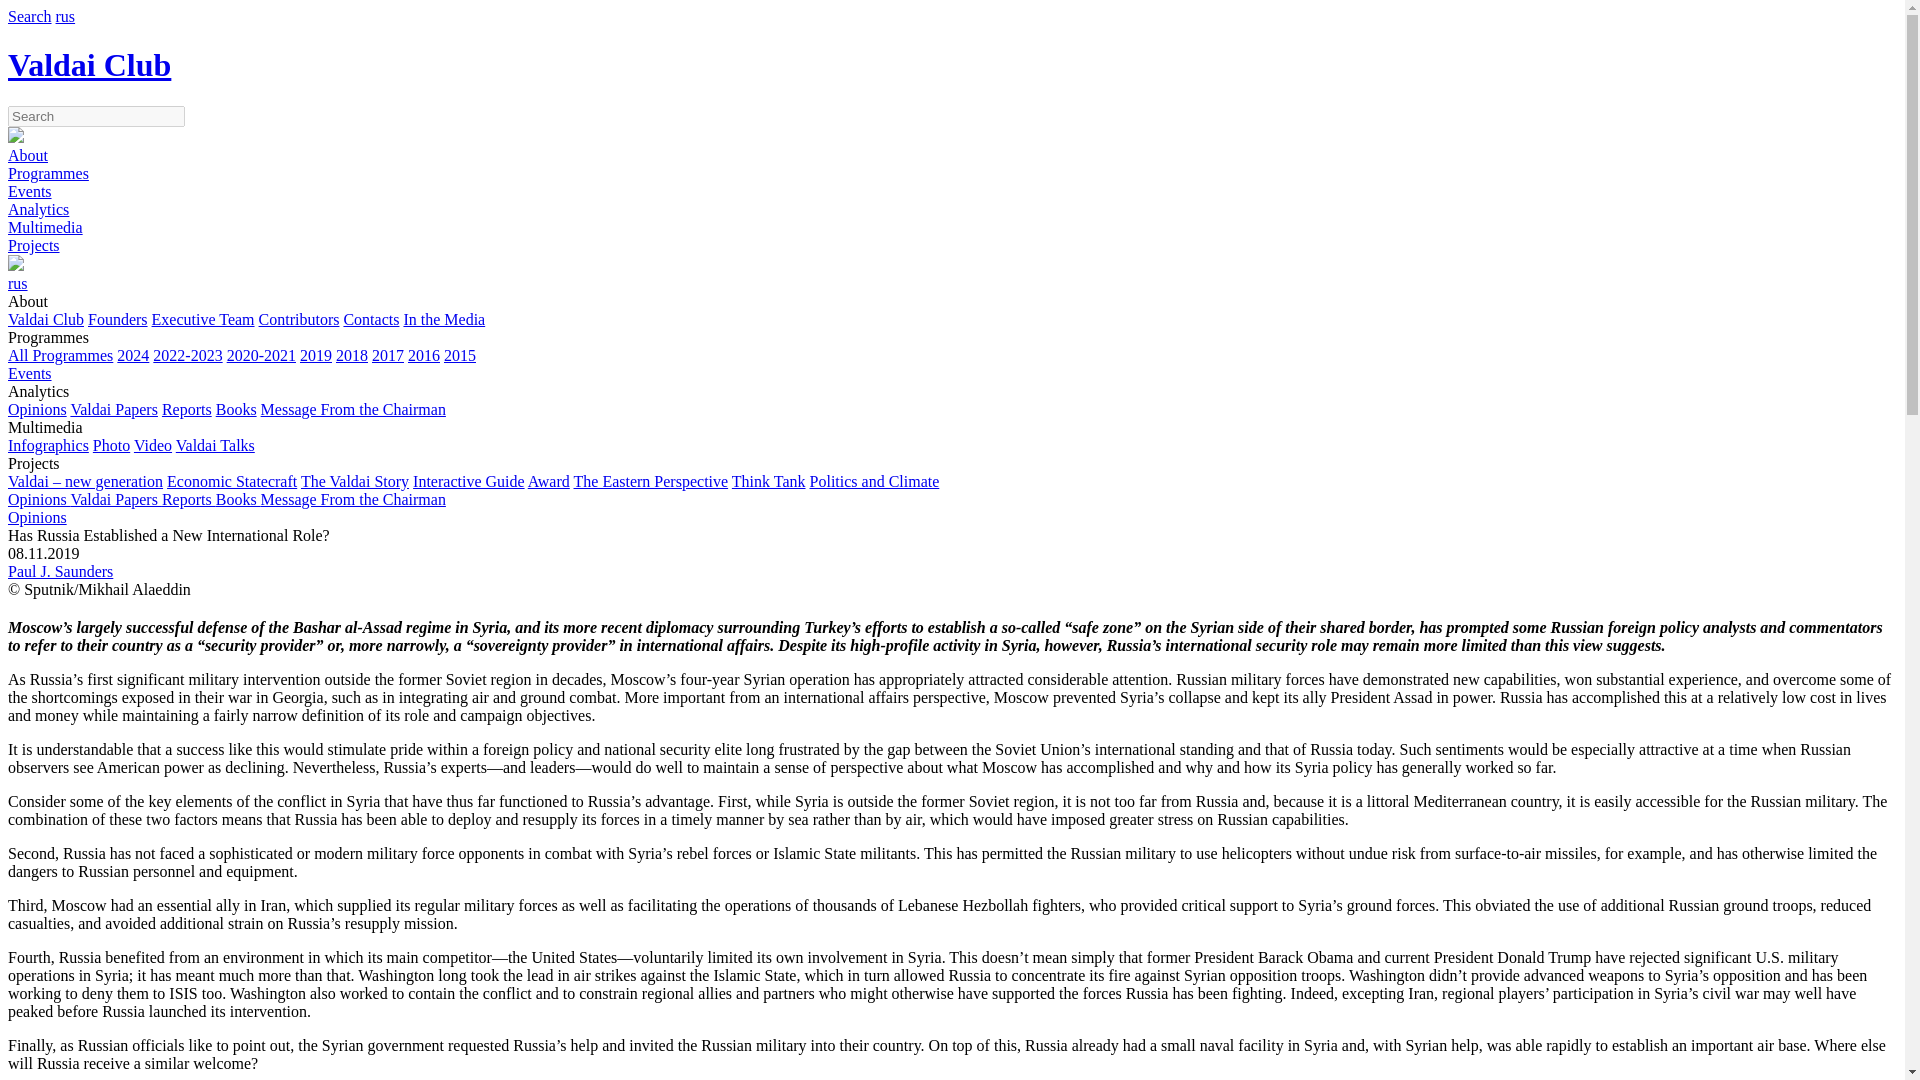  What do you see at coordinates (186, 408) in the screenshot?
I see `Reports` at bounding box center [186, 408].